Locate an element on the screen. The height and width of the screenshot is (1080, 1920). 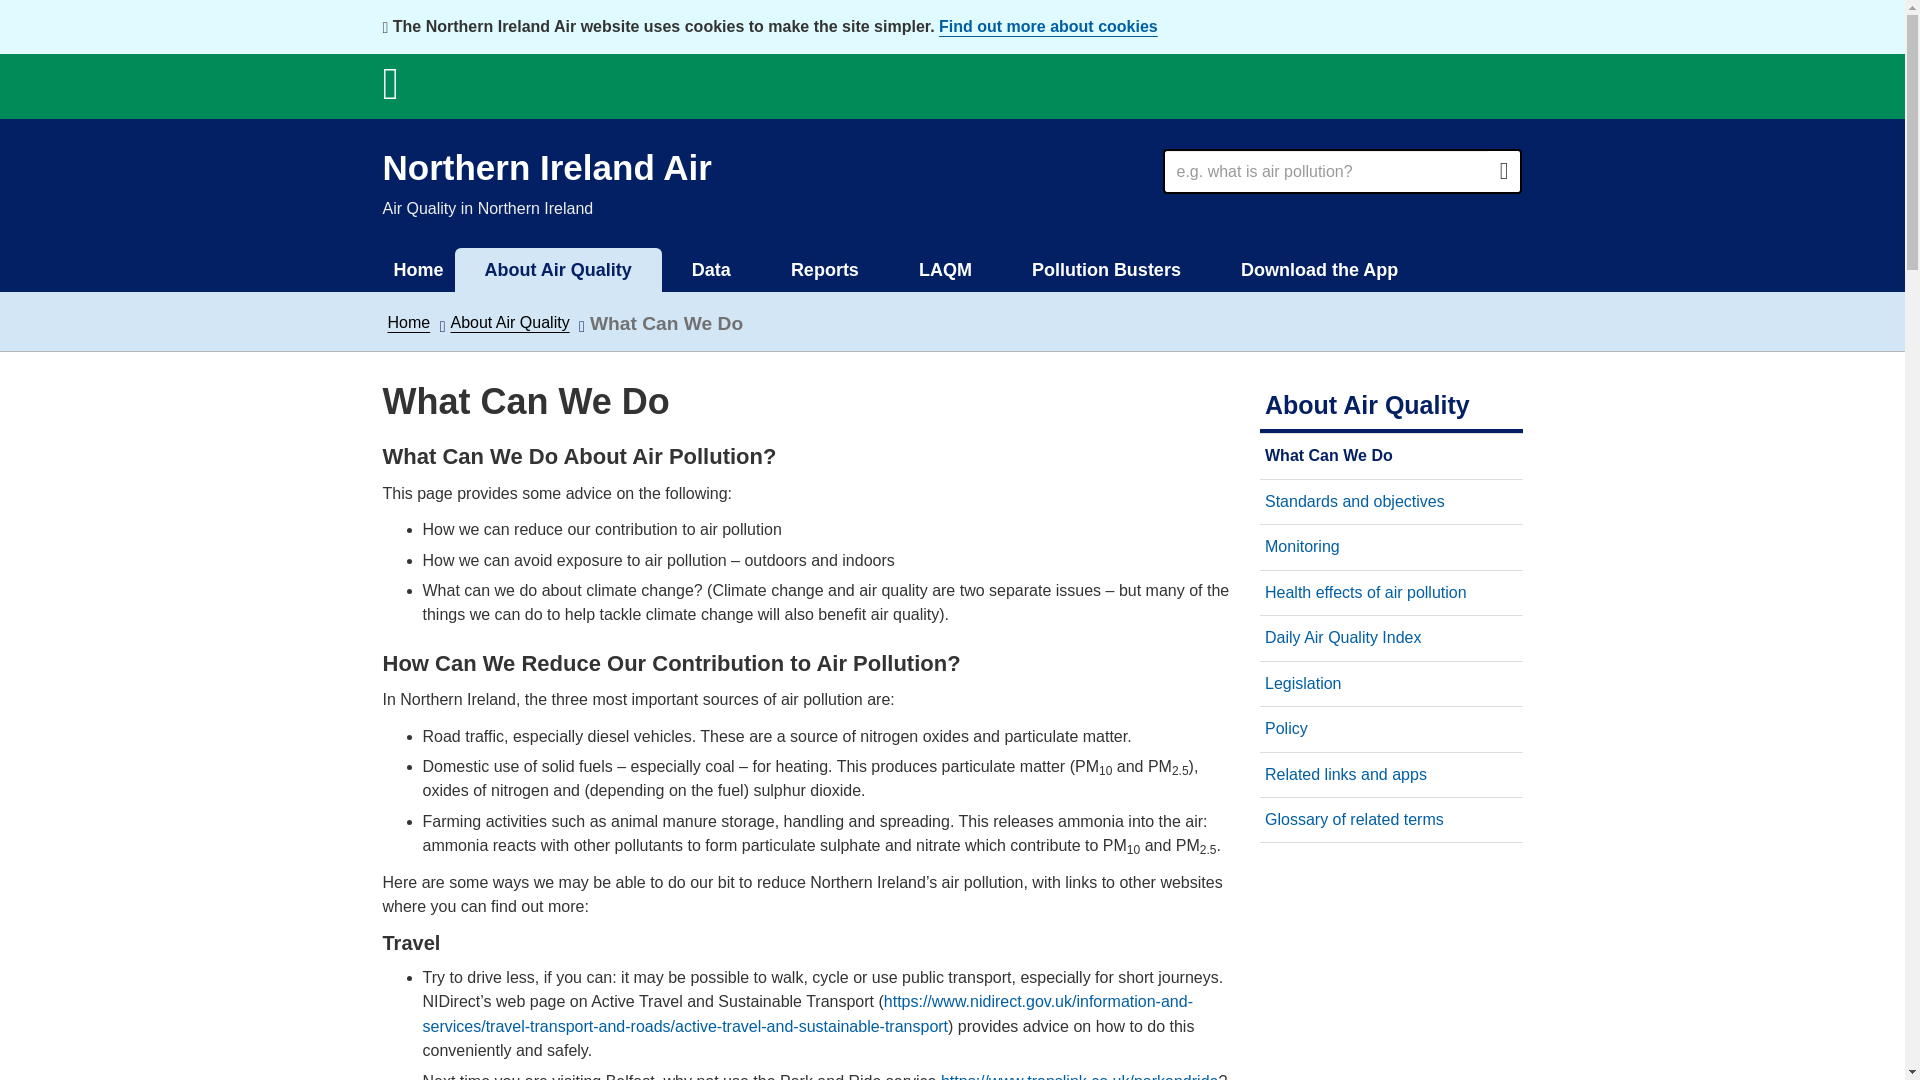
Daily Air Quality Index is located at coordinates (1344, 636).